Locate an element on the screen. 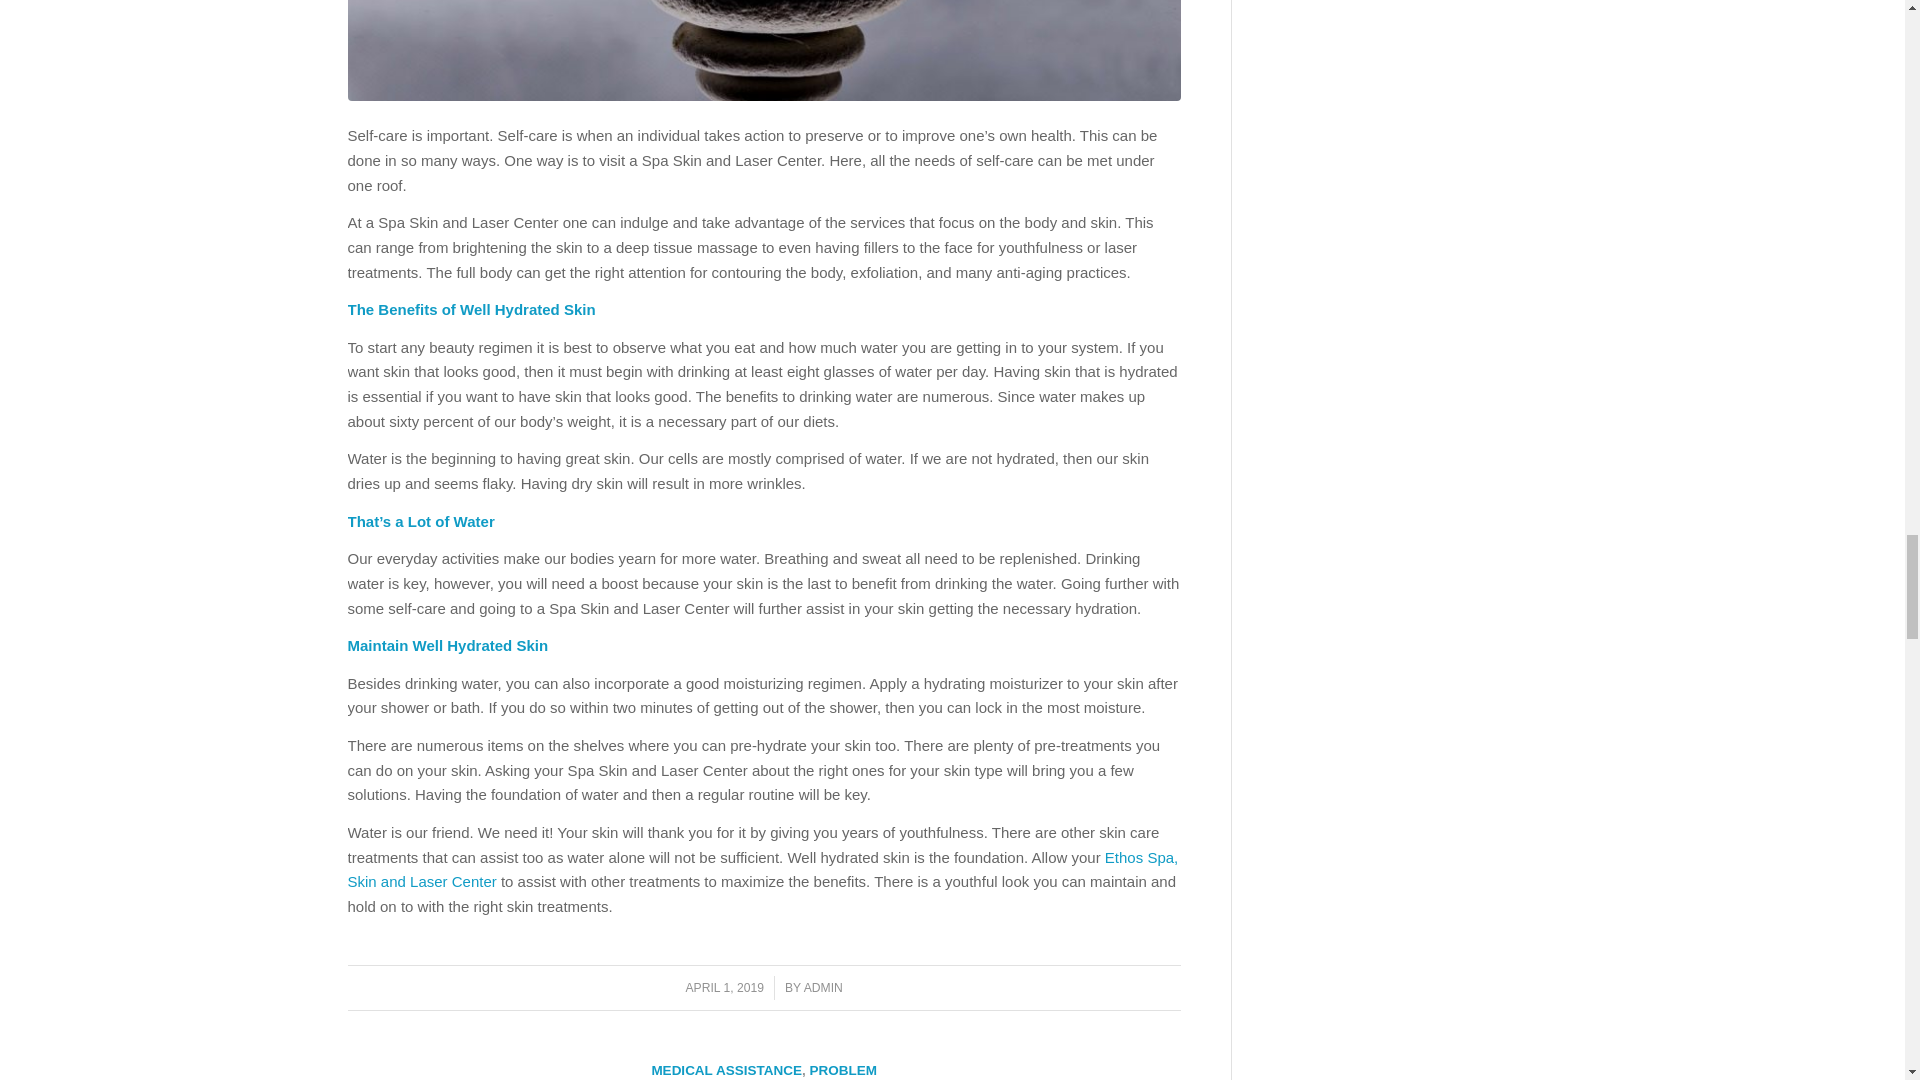 This screenshot has height=1080, width=1920. ADMIN is located at coordinates (823, 987).